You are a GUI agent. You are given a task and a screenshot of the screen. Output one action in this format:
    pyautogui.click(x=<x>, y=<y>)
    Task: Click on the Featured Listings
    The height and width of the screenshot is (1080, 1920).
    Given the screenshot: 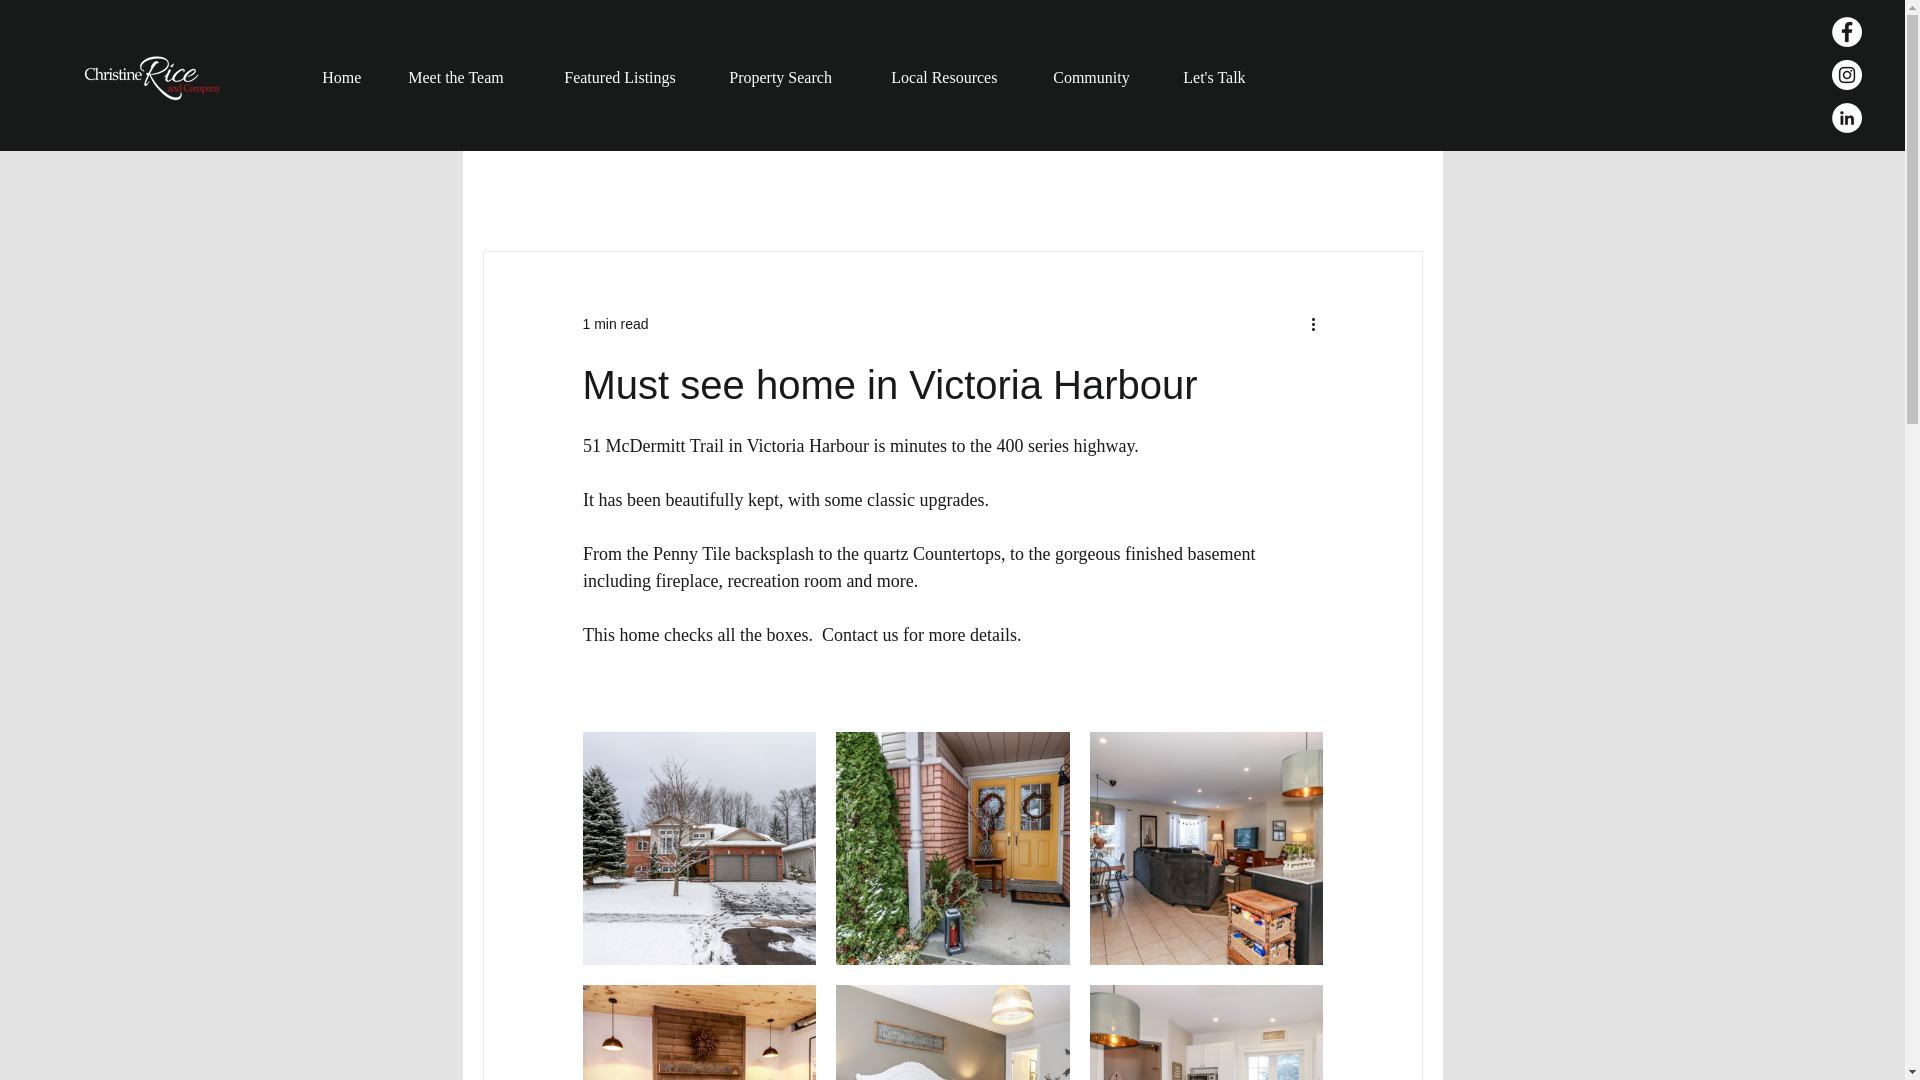 What is the action you would take?
    pyautogui.click(x=628, y=78)
    